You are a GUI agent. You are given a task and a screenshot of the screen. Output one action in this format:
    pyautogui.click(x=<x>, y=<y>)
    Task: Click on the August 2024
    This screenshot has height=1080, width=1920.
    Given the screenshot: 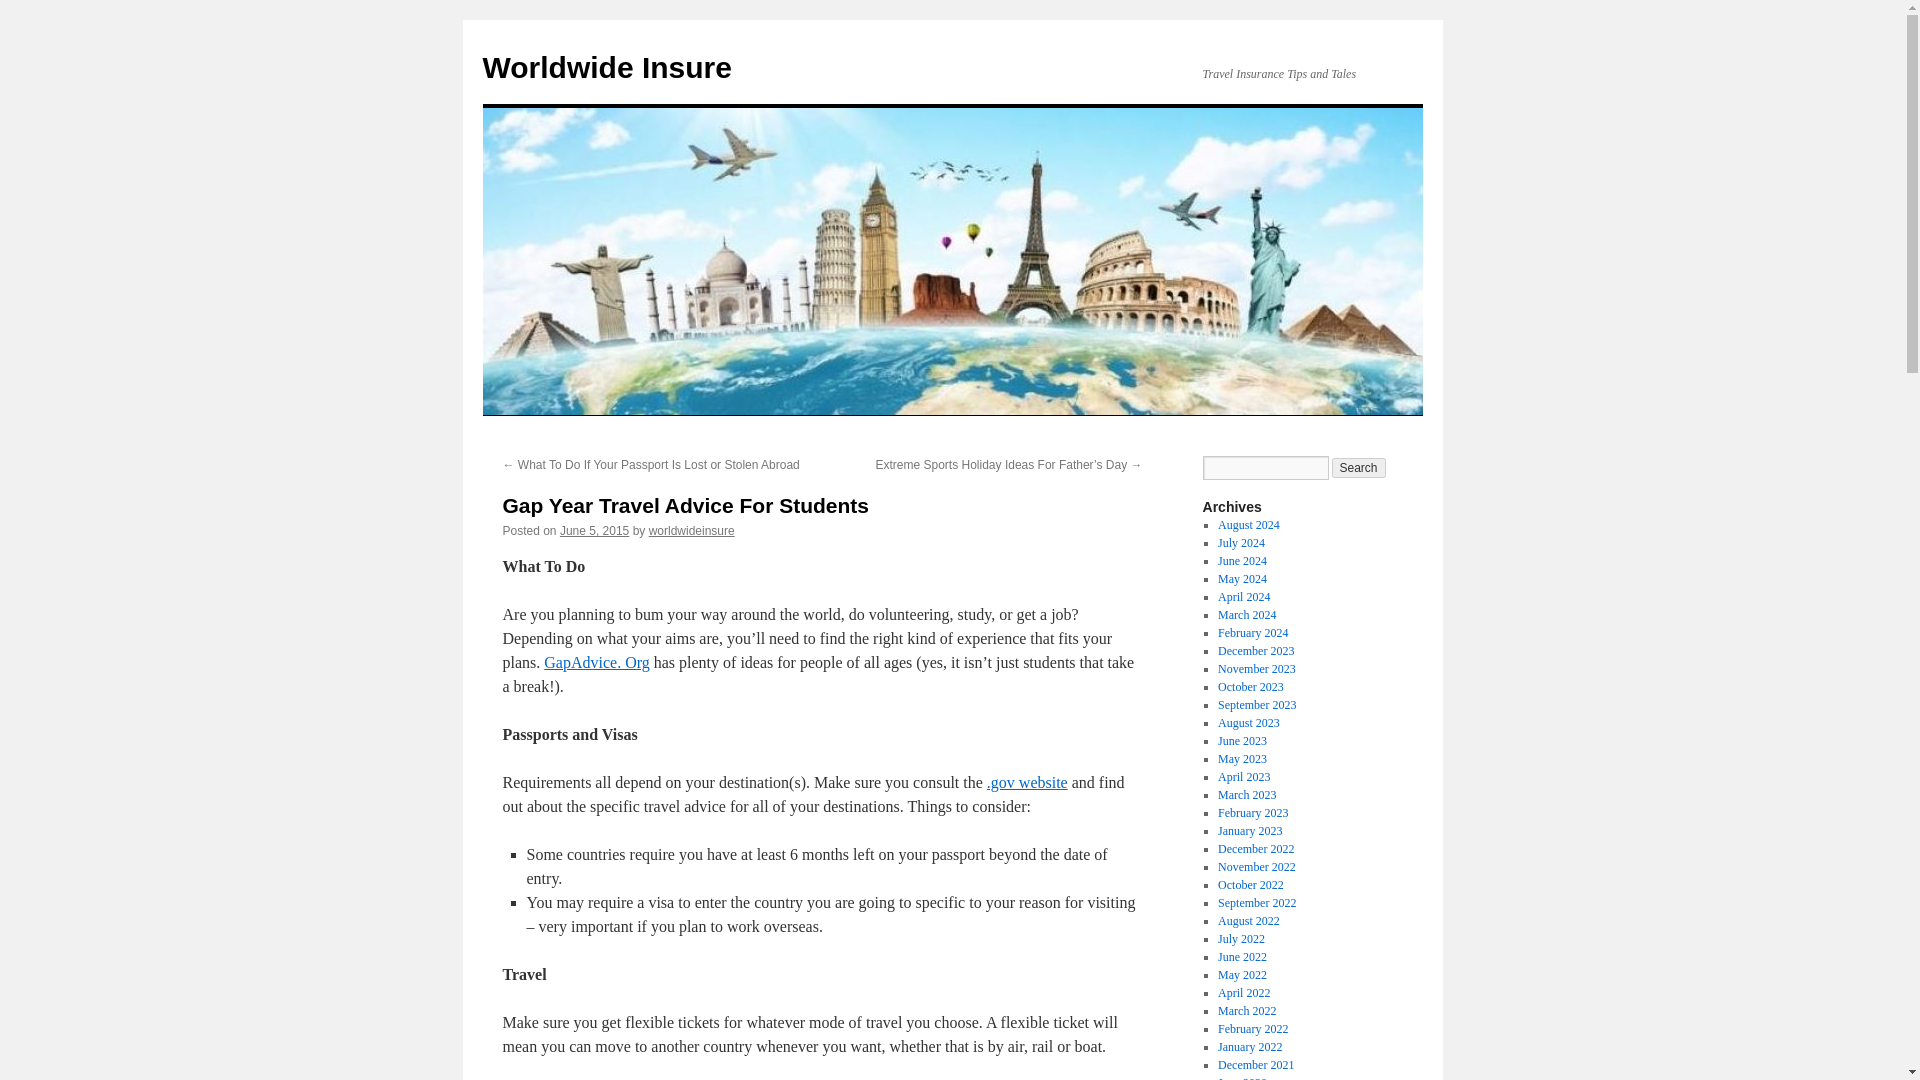 What is the action you would take?
    pyautogui.click(x=1248, y=525)
    